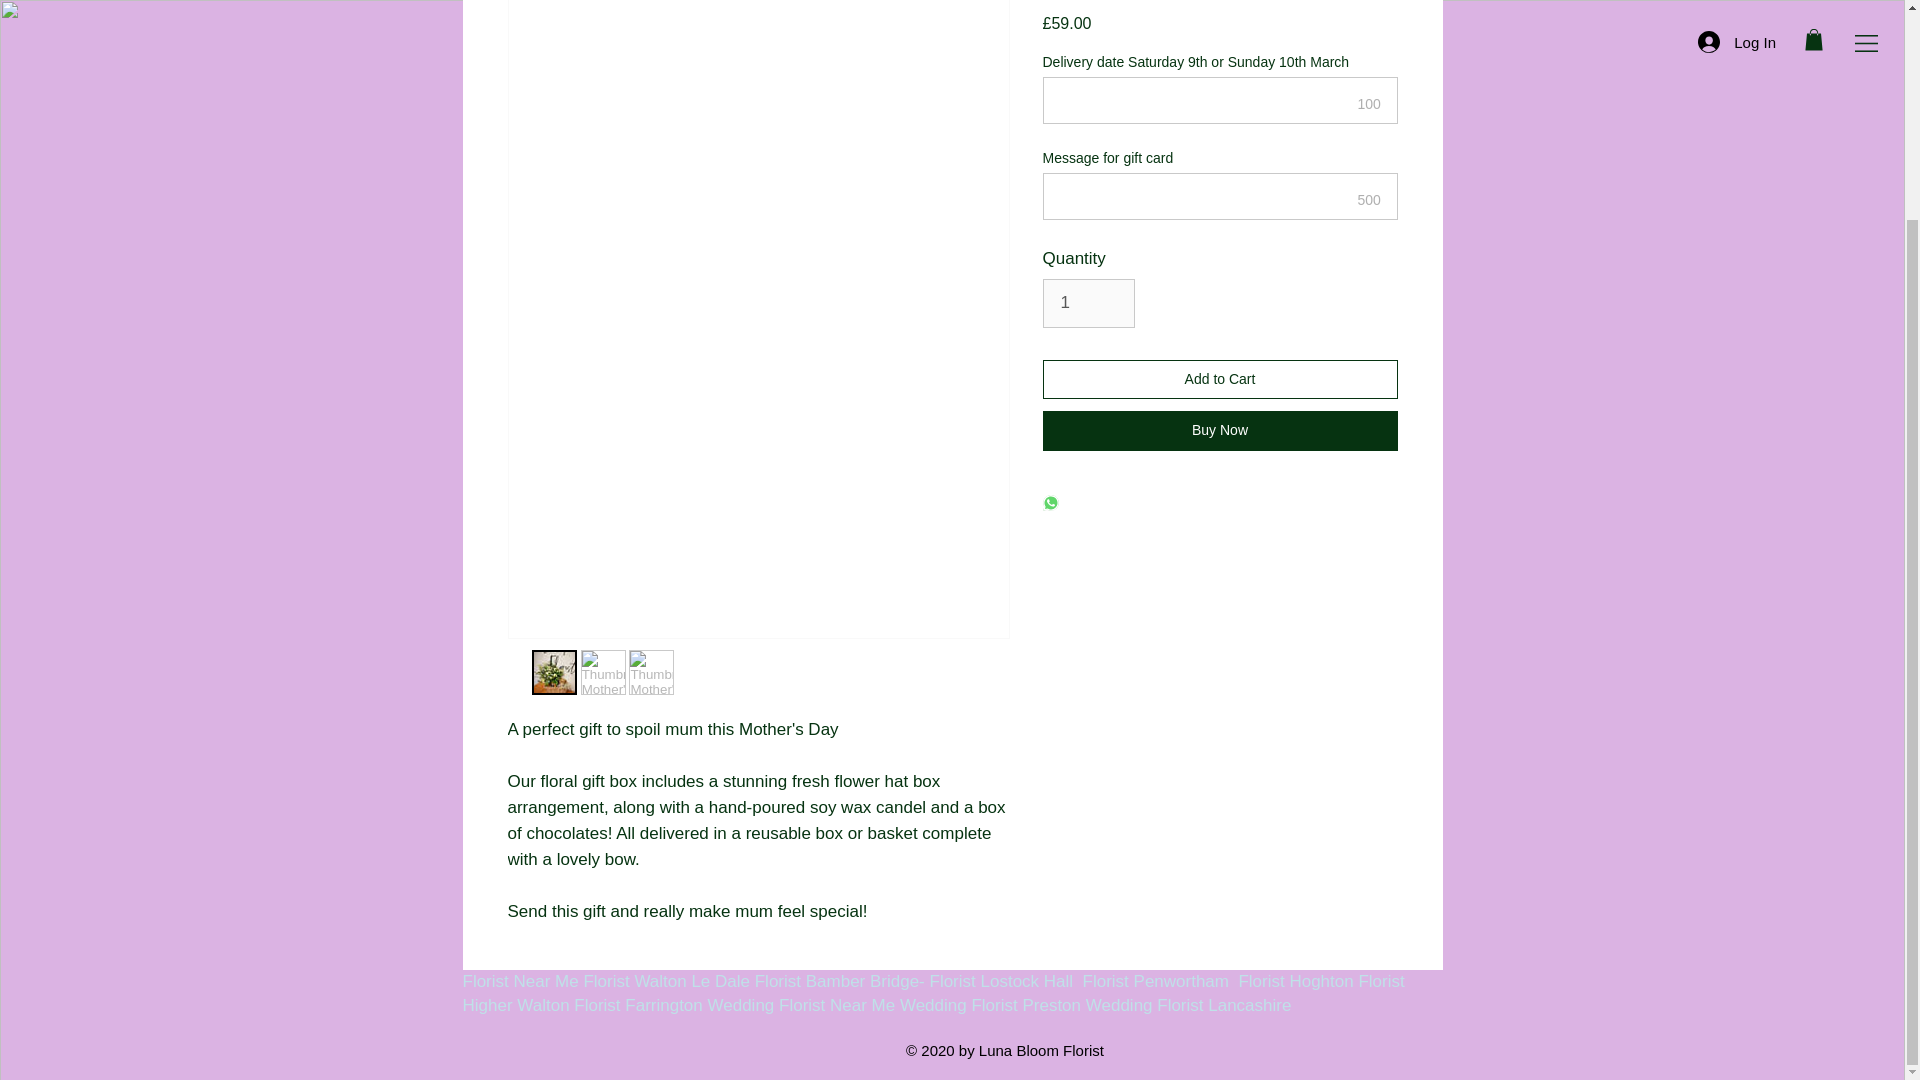  Describe the element at coordinates (1220, 431) in the screenshot. I see `Buy Now` at that location.